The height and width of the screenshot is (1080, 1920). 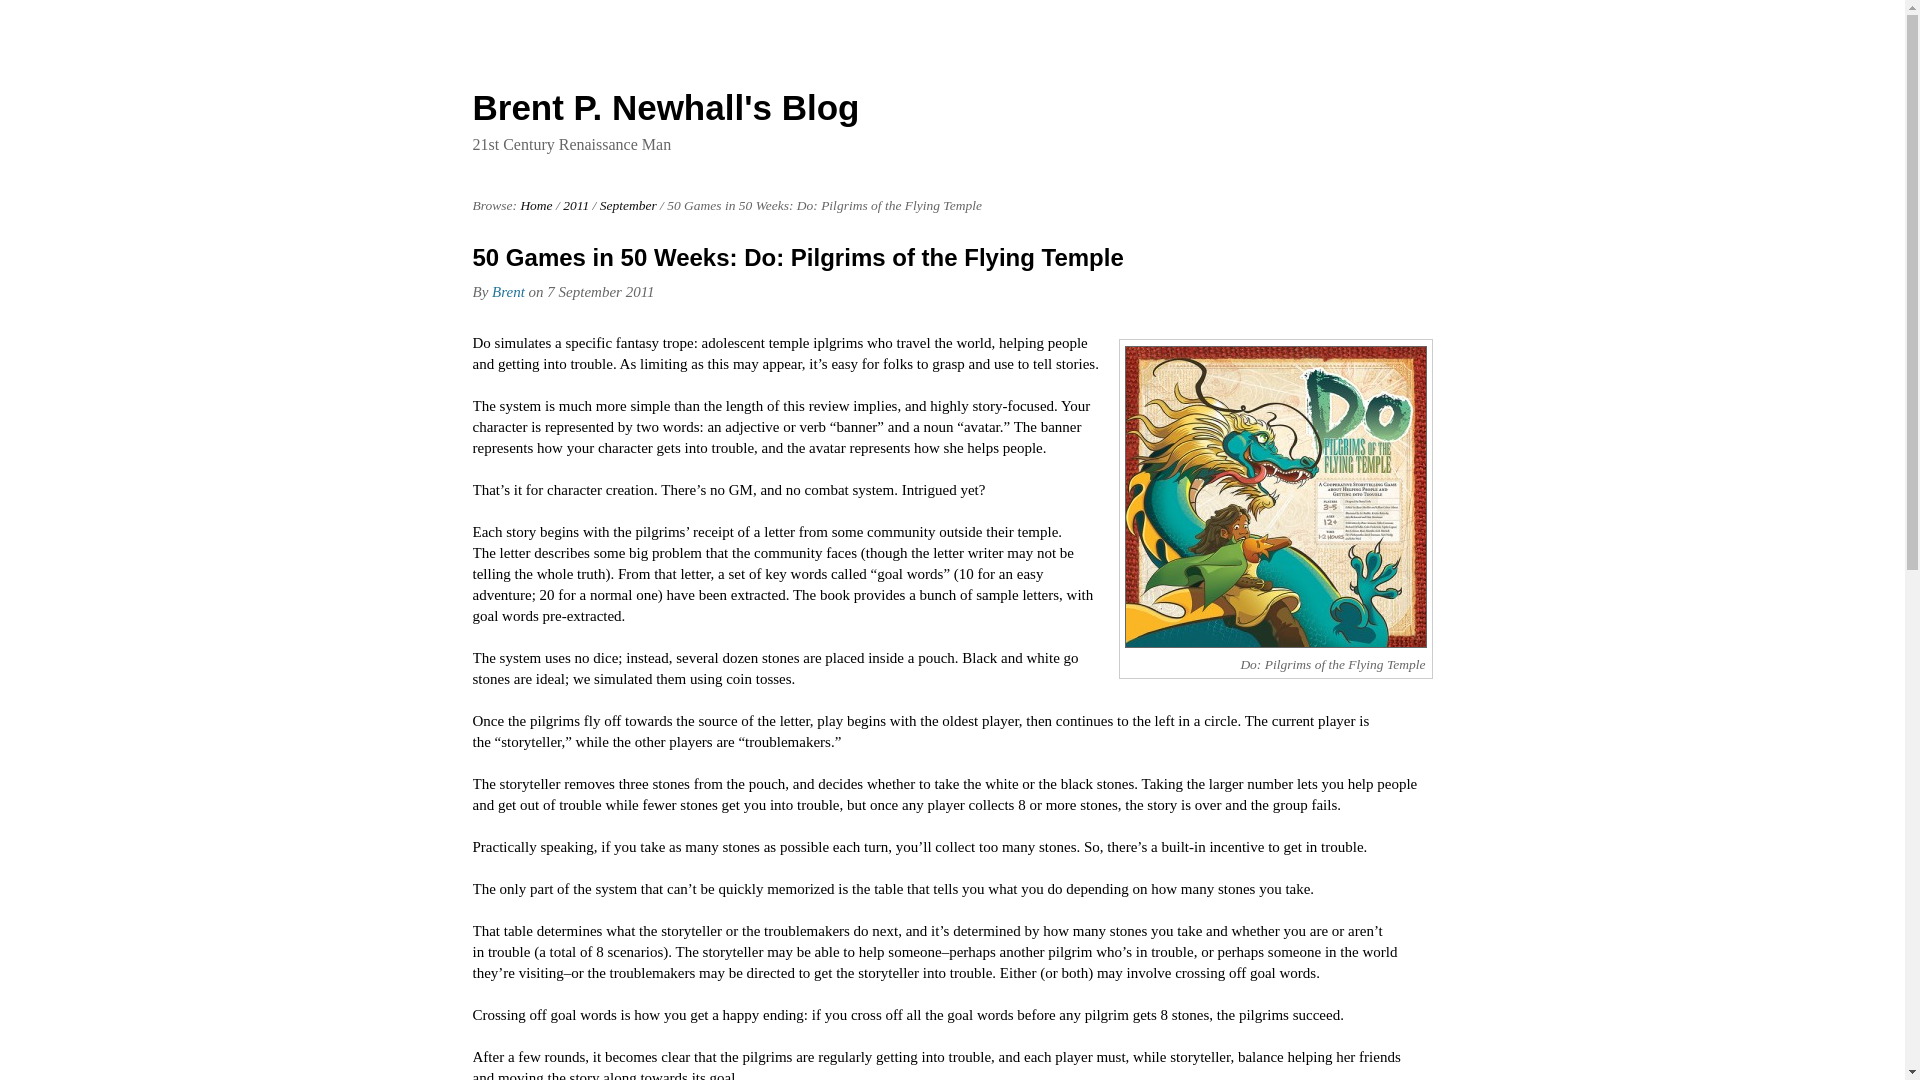 I want to click on September, so click(x=628, y=204).